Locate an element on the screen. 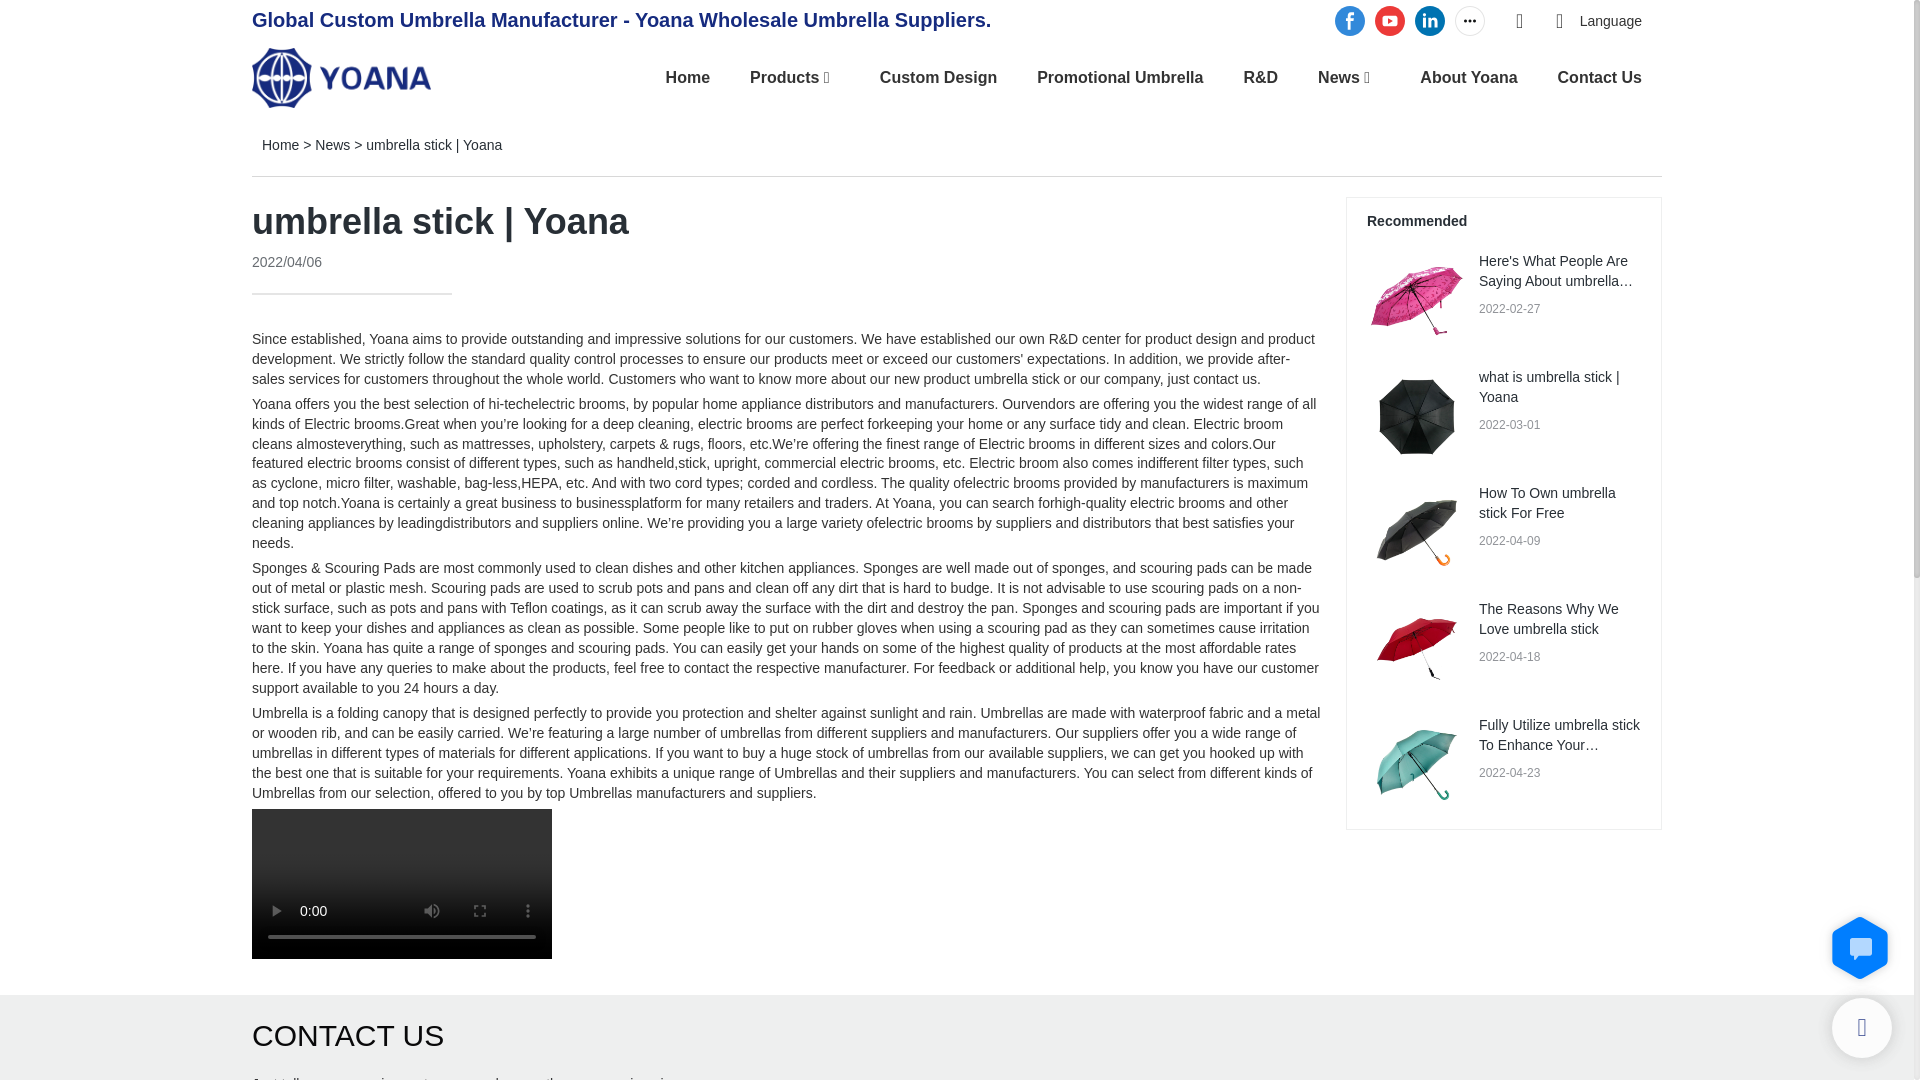 Image resolution: width=1920 pixels, height=1080 pixels. Home is located at coordinates (280, 145).